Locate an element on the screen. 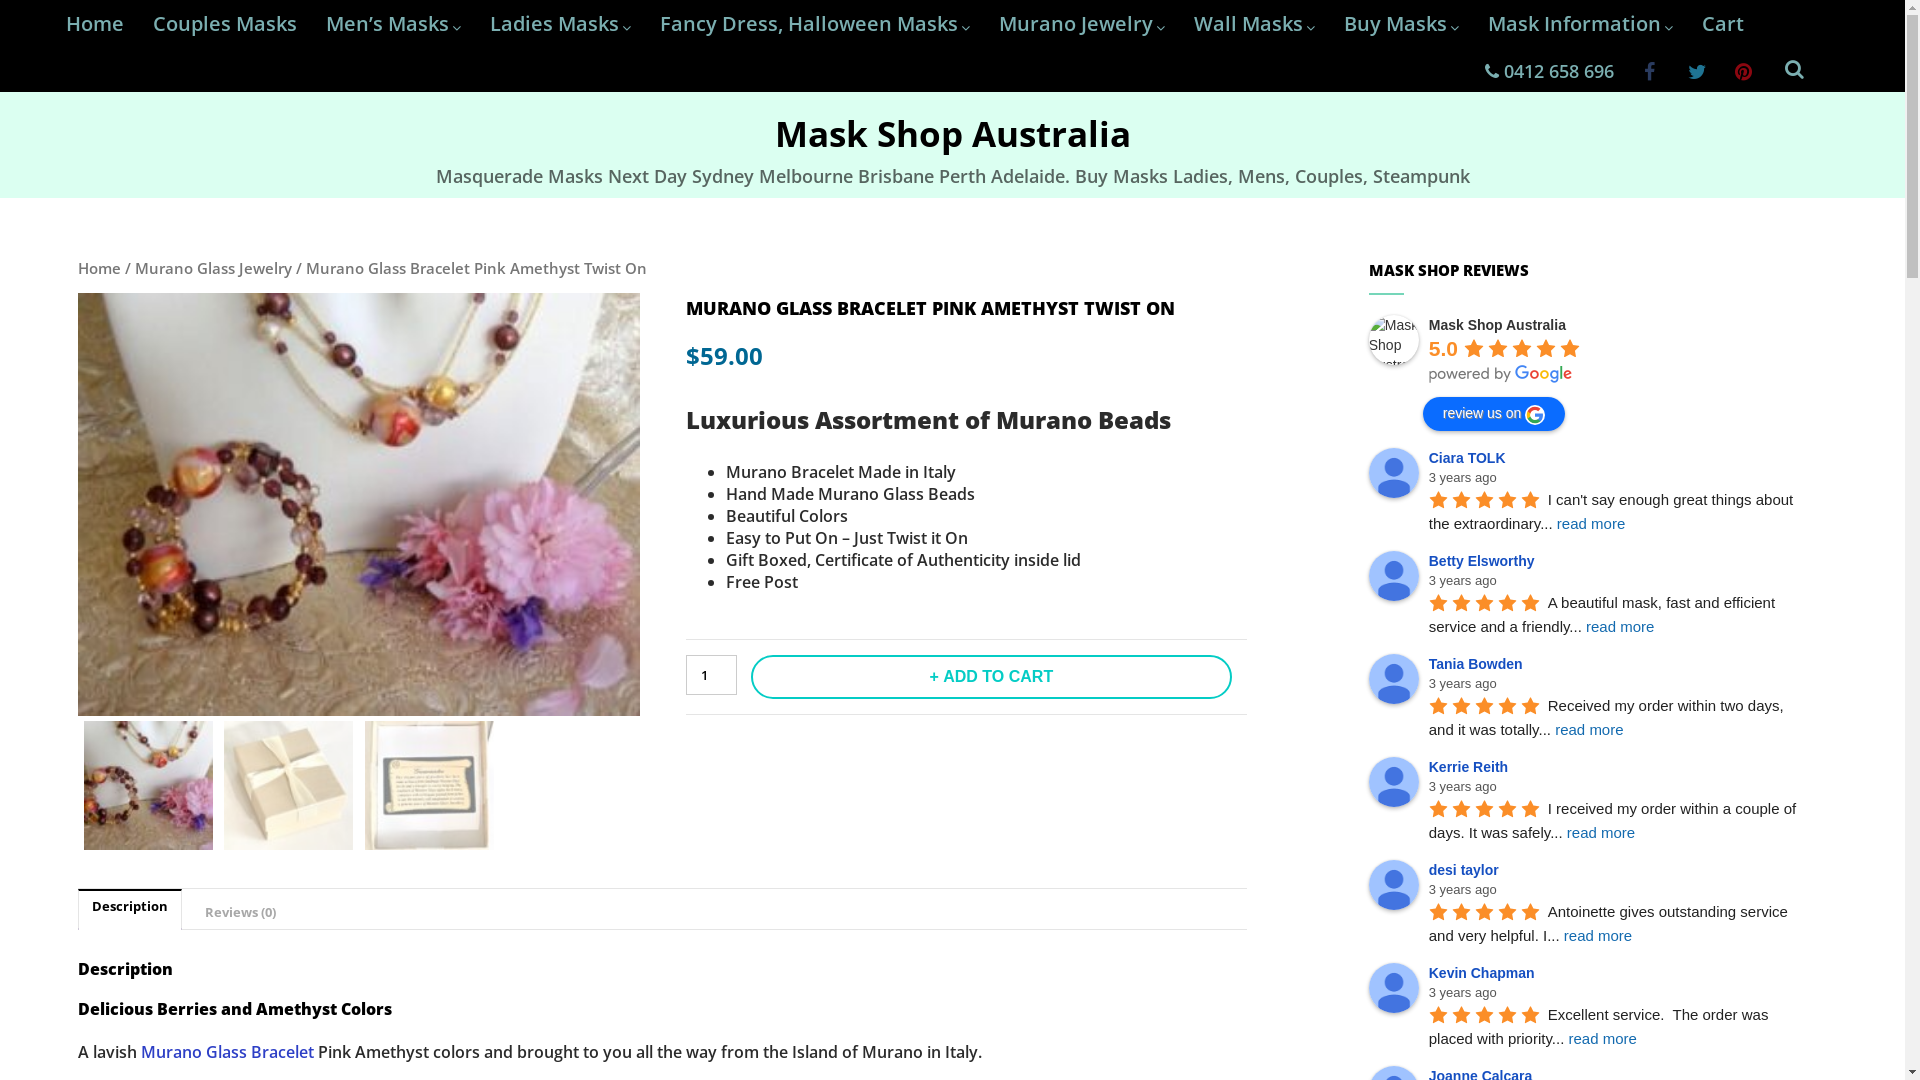 The width and height of the screenshot is (1920, 1080). desi taylor is located at coordinates (1467, 870).